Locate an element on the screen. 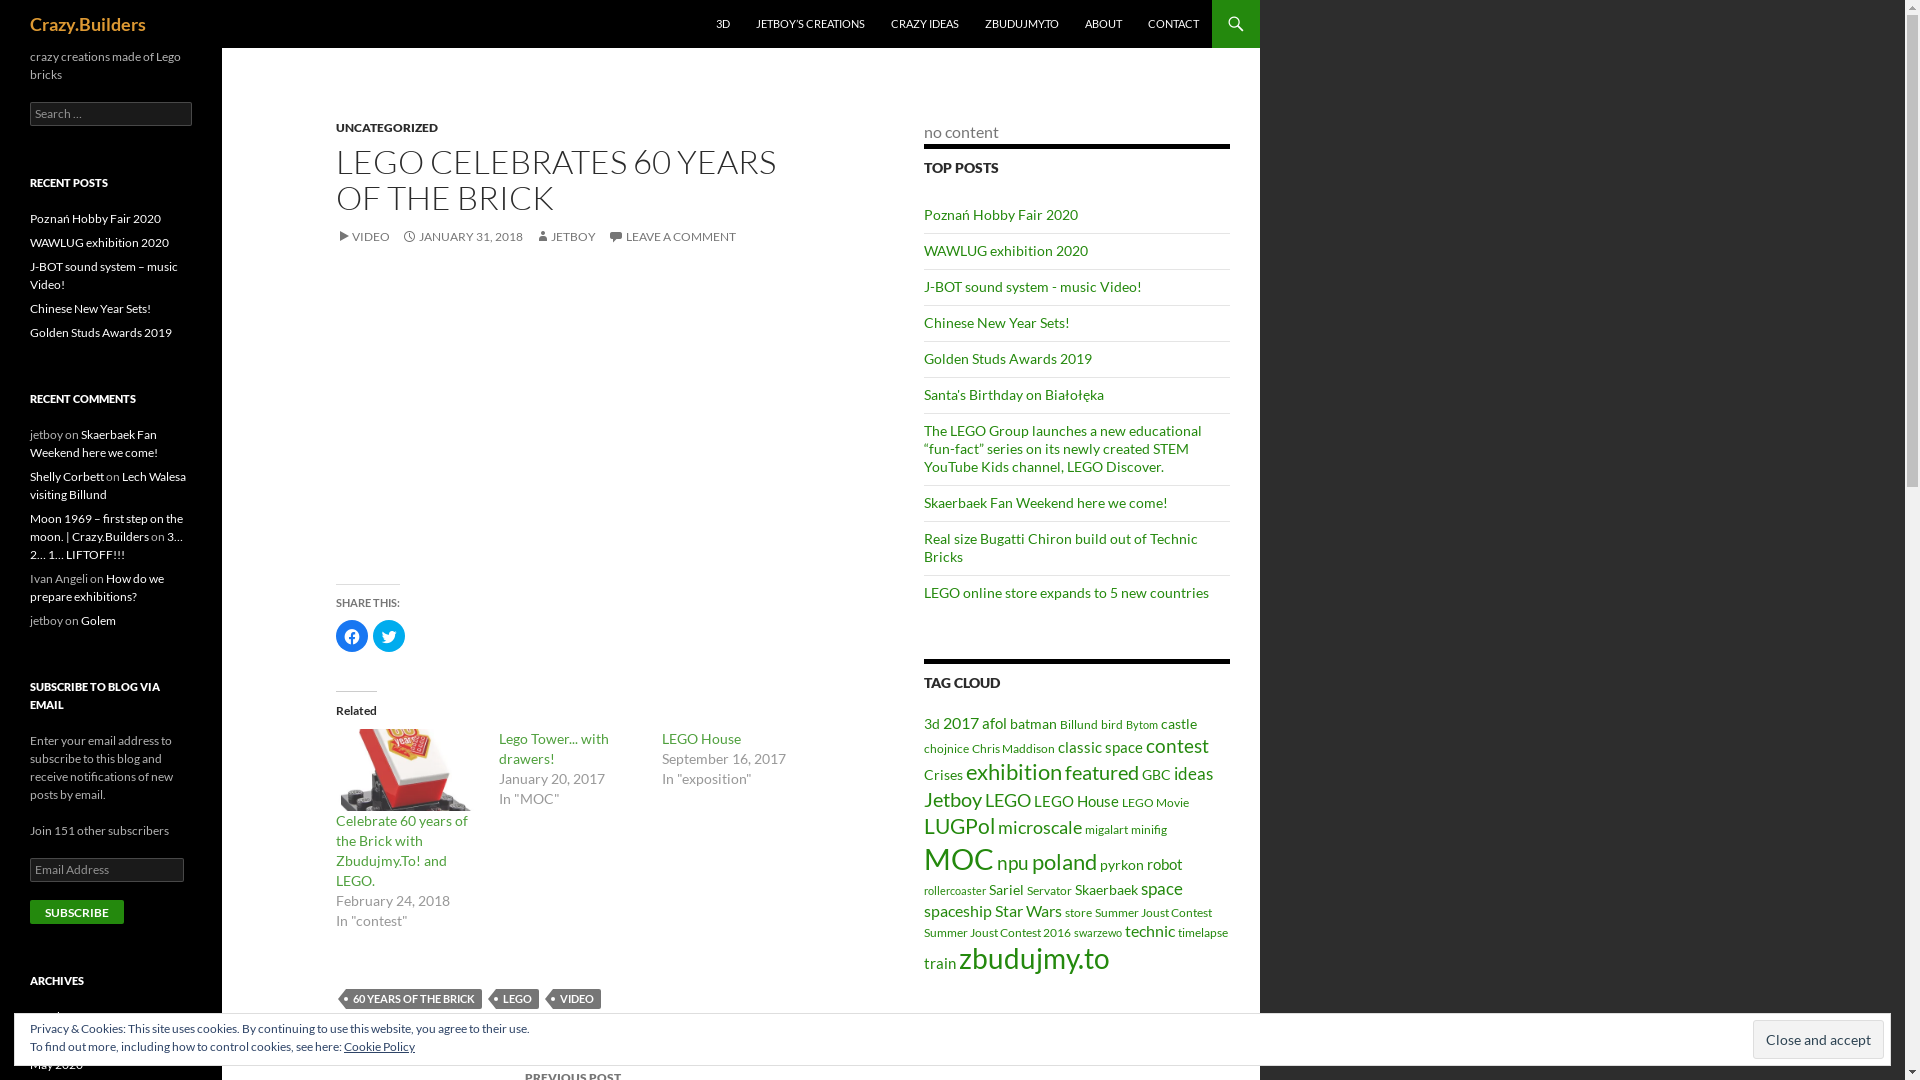 The height and width of the screenshot is (1080, 1920). castle is located at coordinates (1179, 724).